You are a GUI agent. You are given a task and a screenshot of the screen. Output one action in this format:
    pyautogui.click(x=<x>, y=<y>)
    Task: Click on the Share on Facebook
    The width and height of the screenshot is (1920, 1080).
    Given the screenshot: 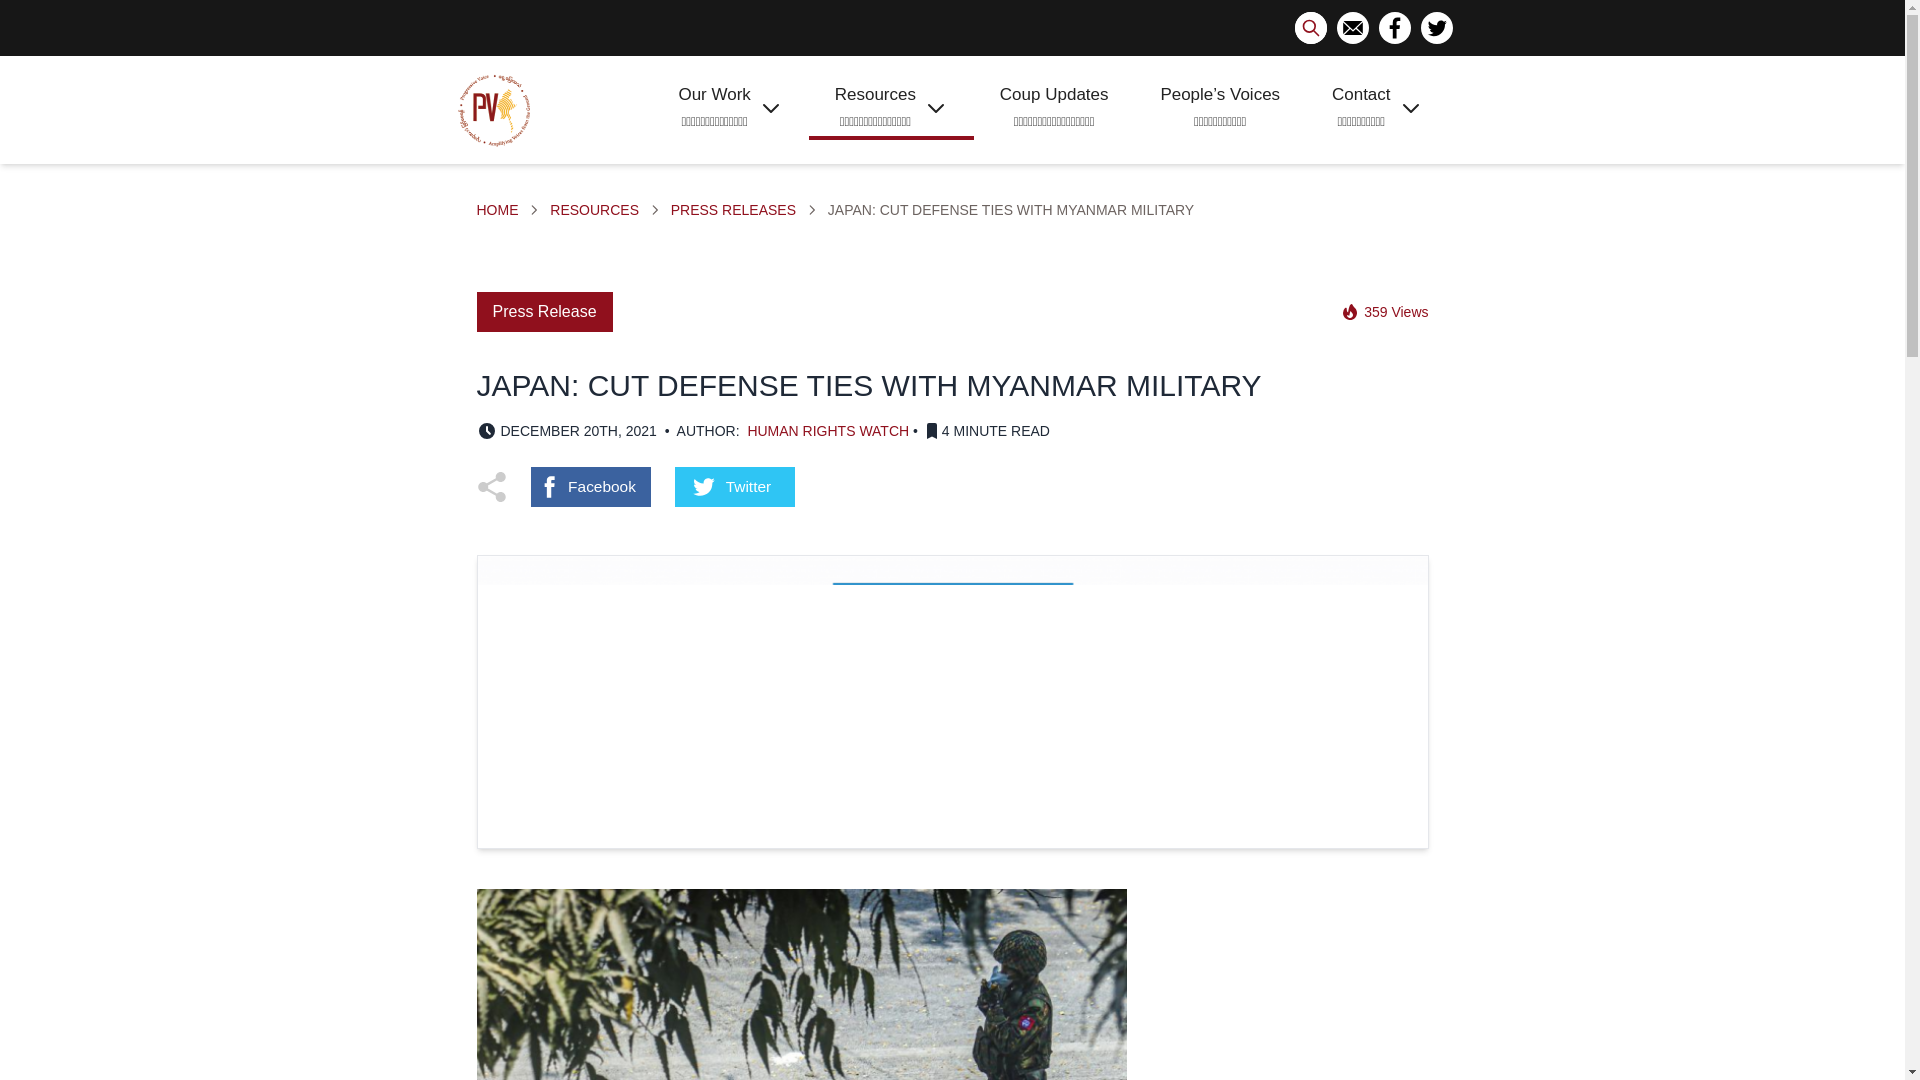 What is the action you would take?
    pyautogui.click(x=590, y=486)
    